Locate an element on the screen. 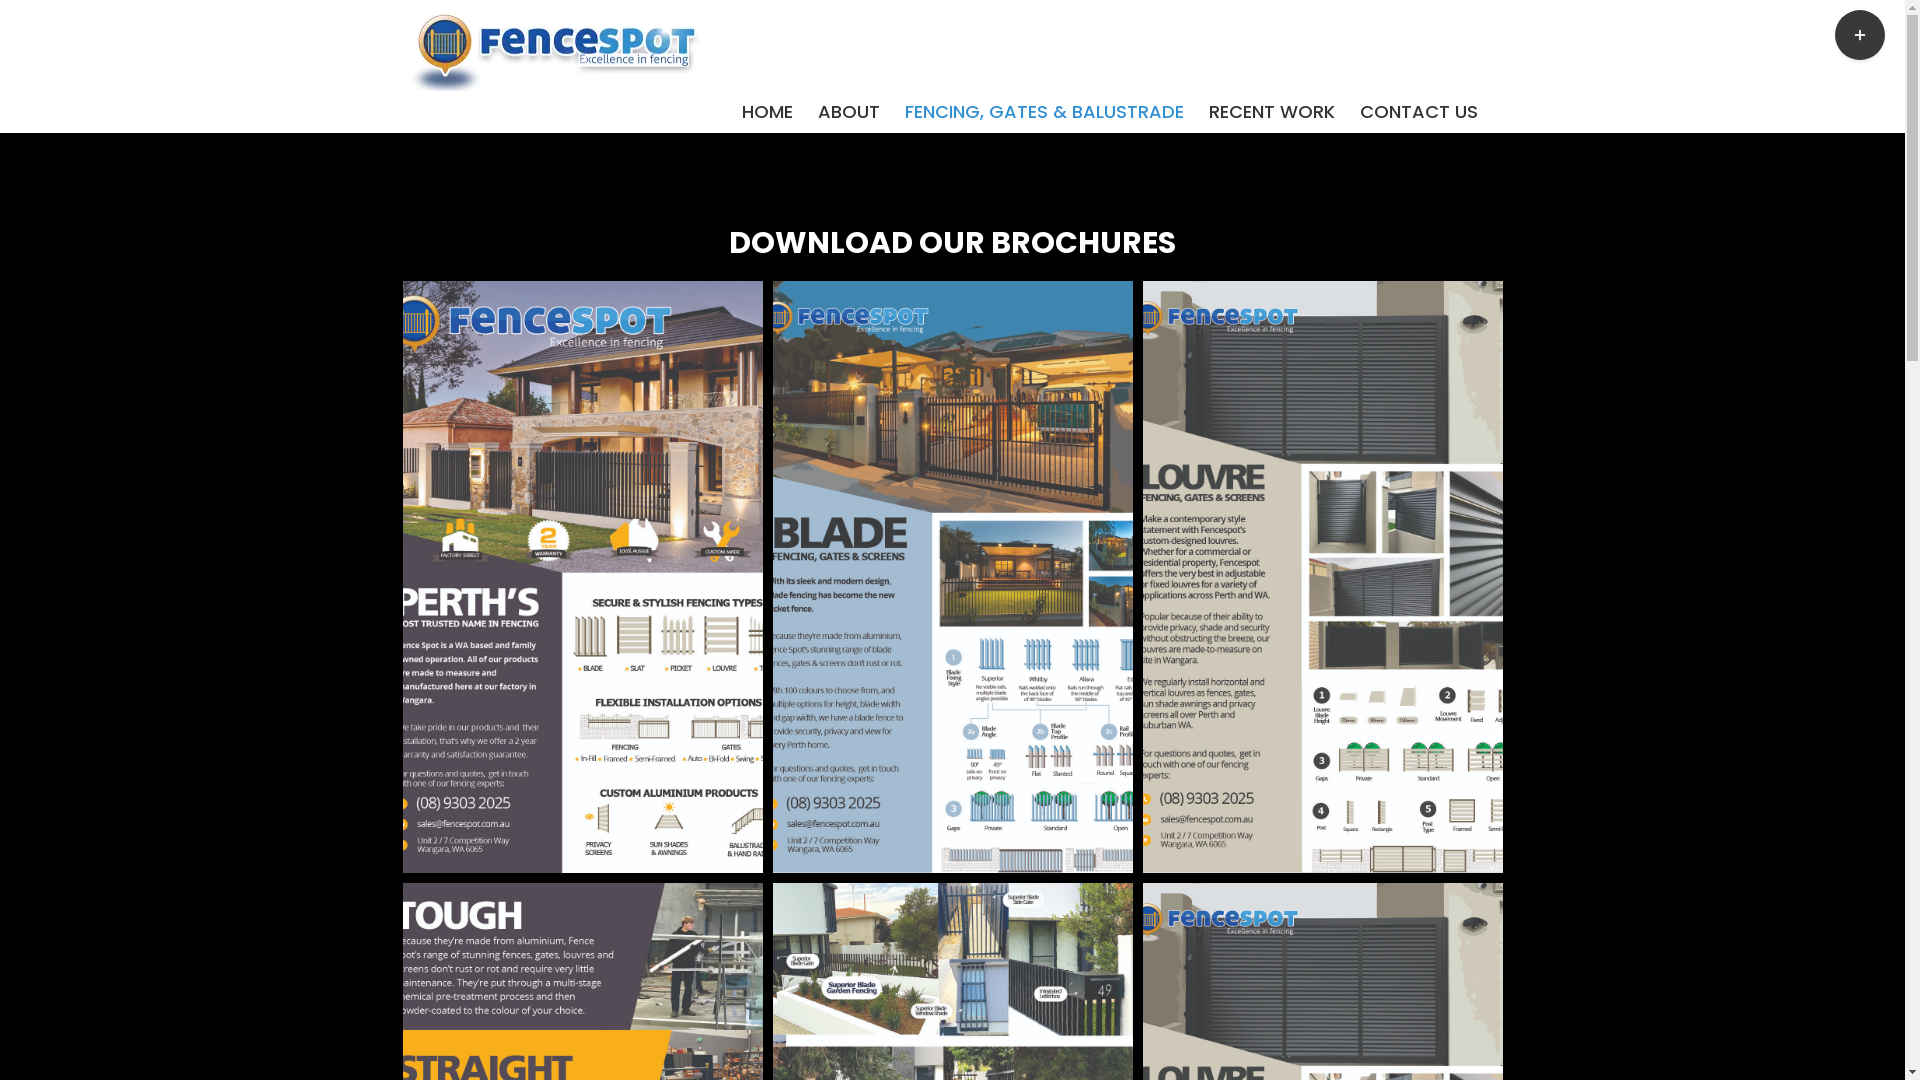 The width and height of the screenshot is (1920, 1080). RECENT WORK is located at coordinates (1271, 112).